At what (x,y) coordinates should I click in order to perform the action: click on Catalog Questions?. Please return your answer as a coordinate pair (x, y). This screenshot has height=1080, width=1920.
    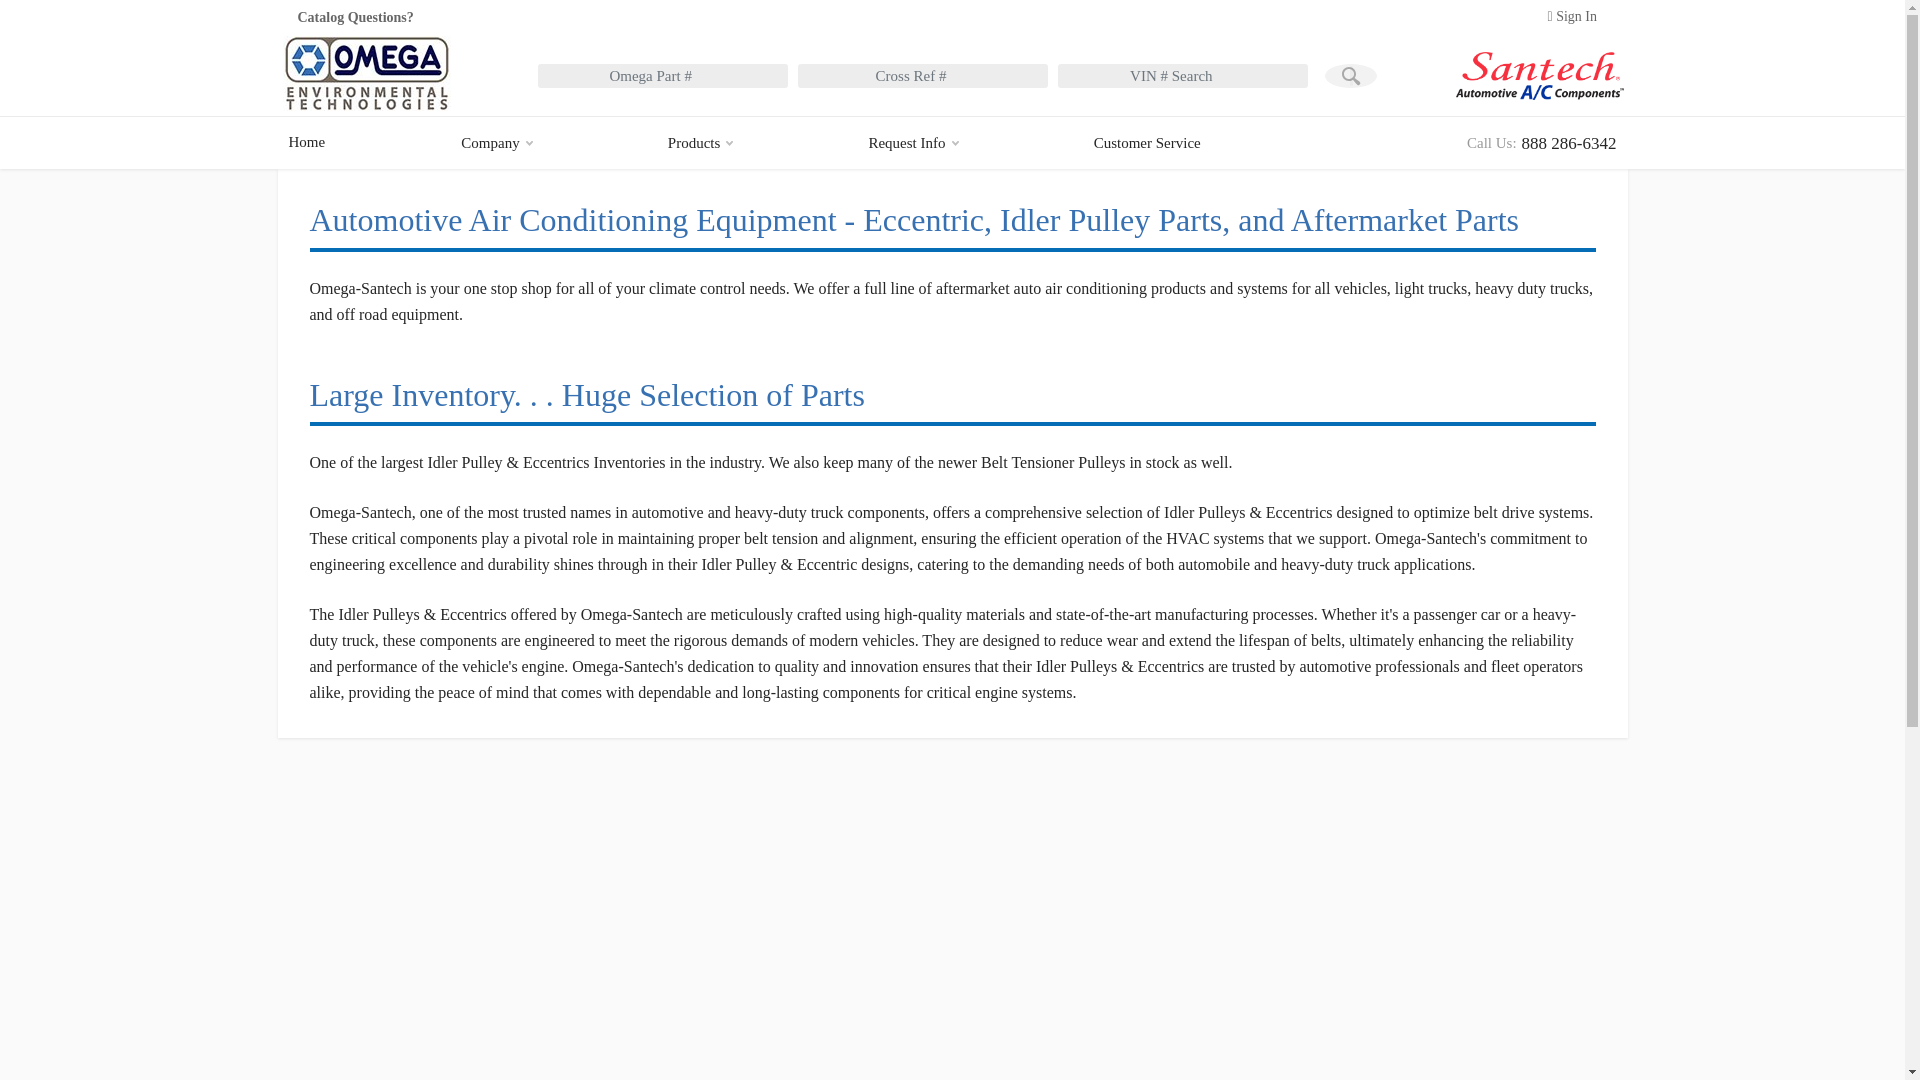
    Looking at the image, I should click on (378, 17).